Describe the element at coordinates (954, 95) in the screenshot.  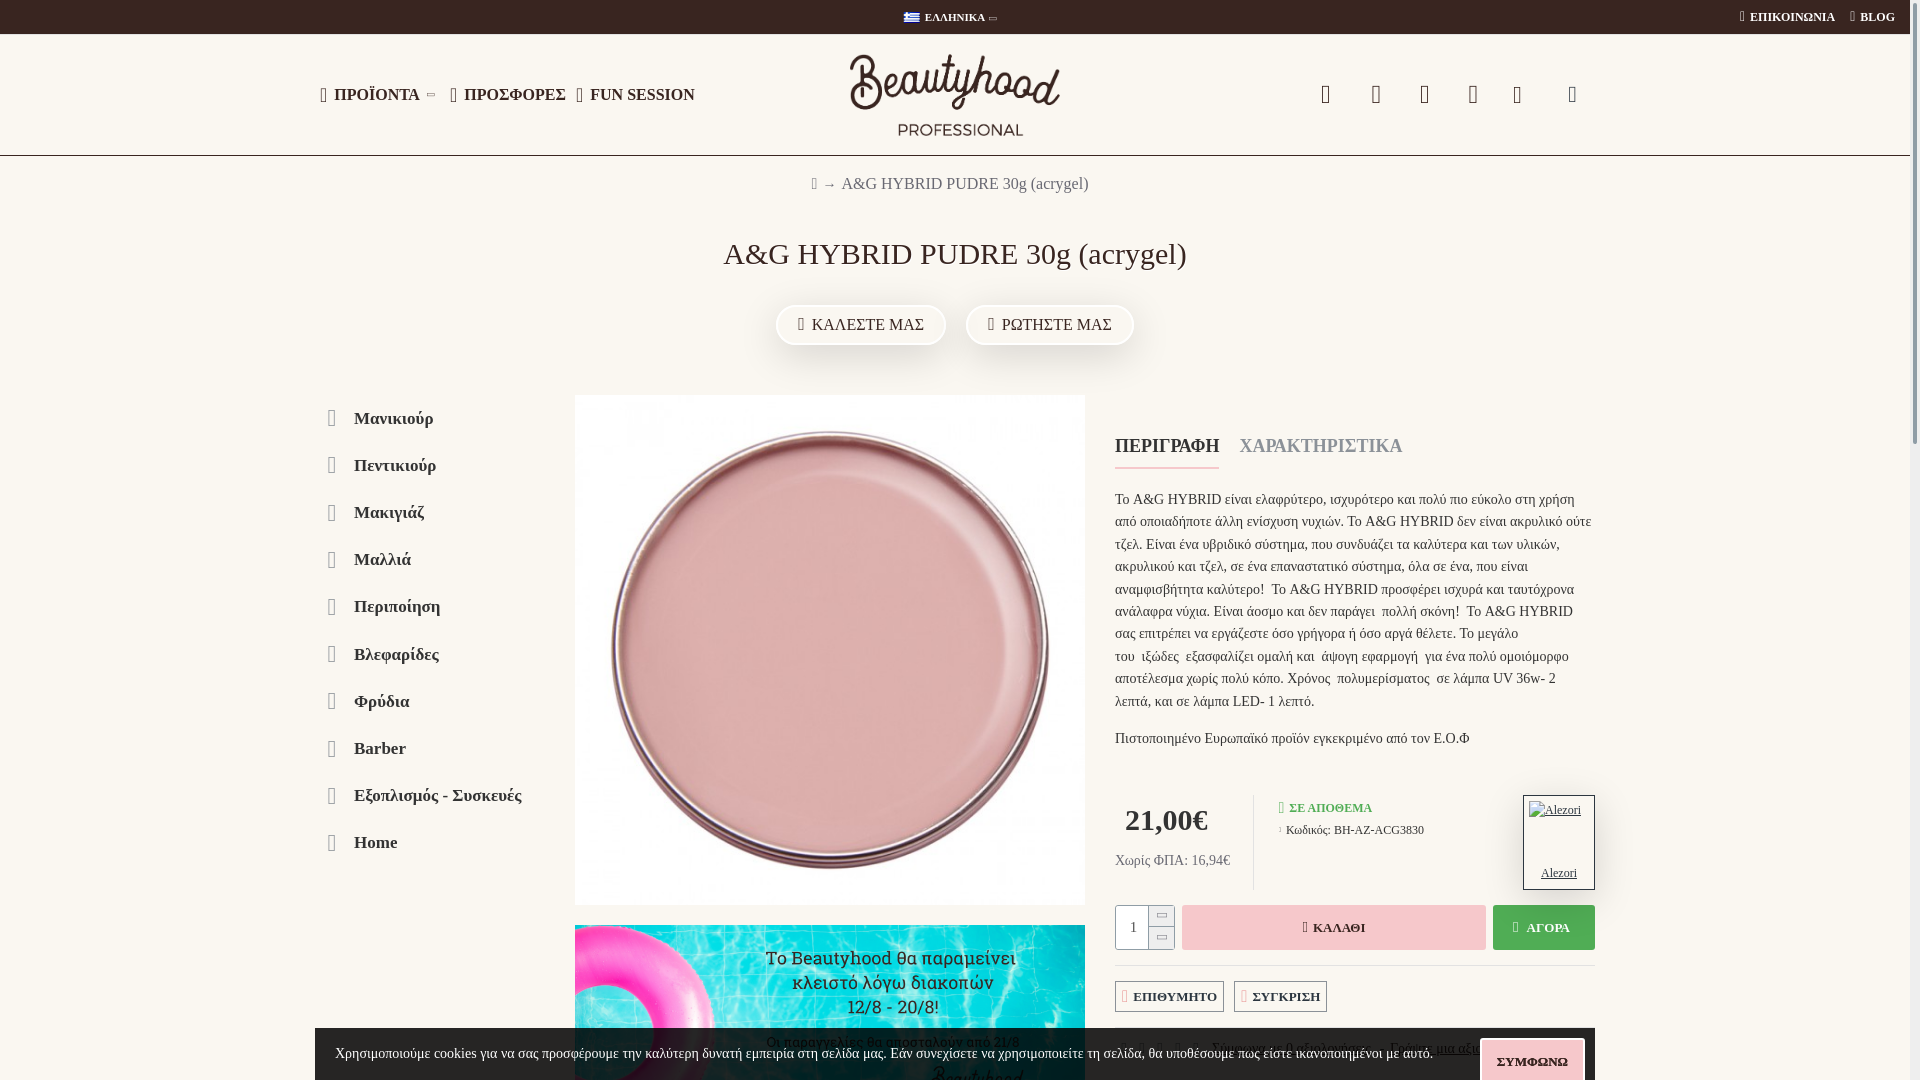
I see `Beautyhood` at that location.